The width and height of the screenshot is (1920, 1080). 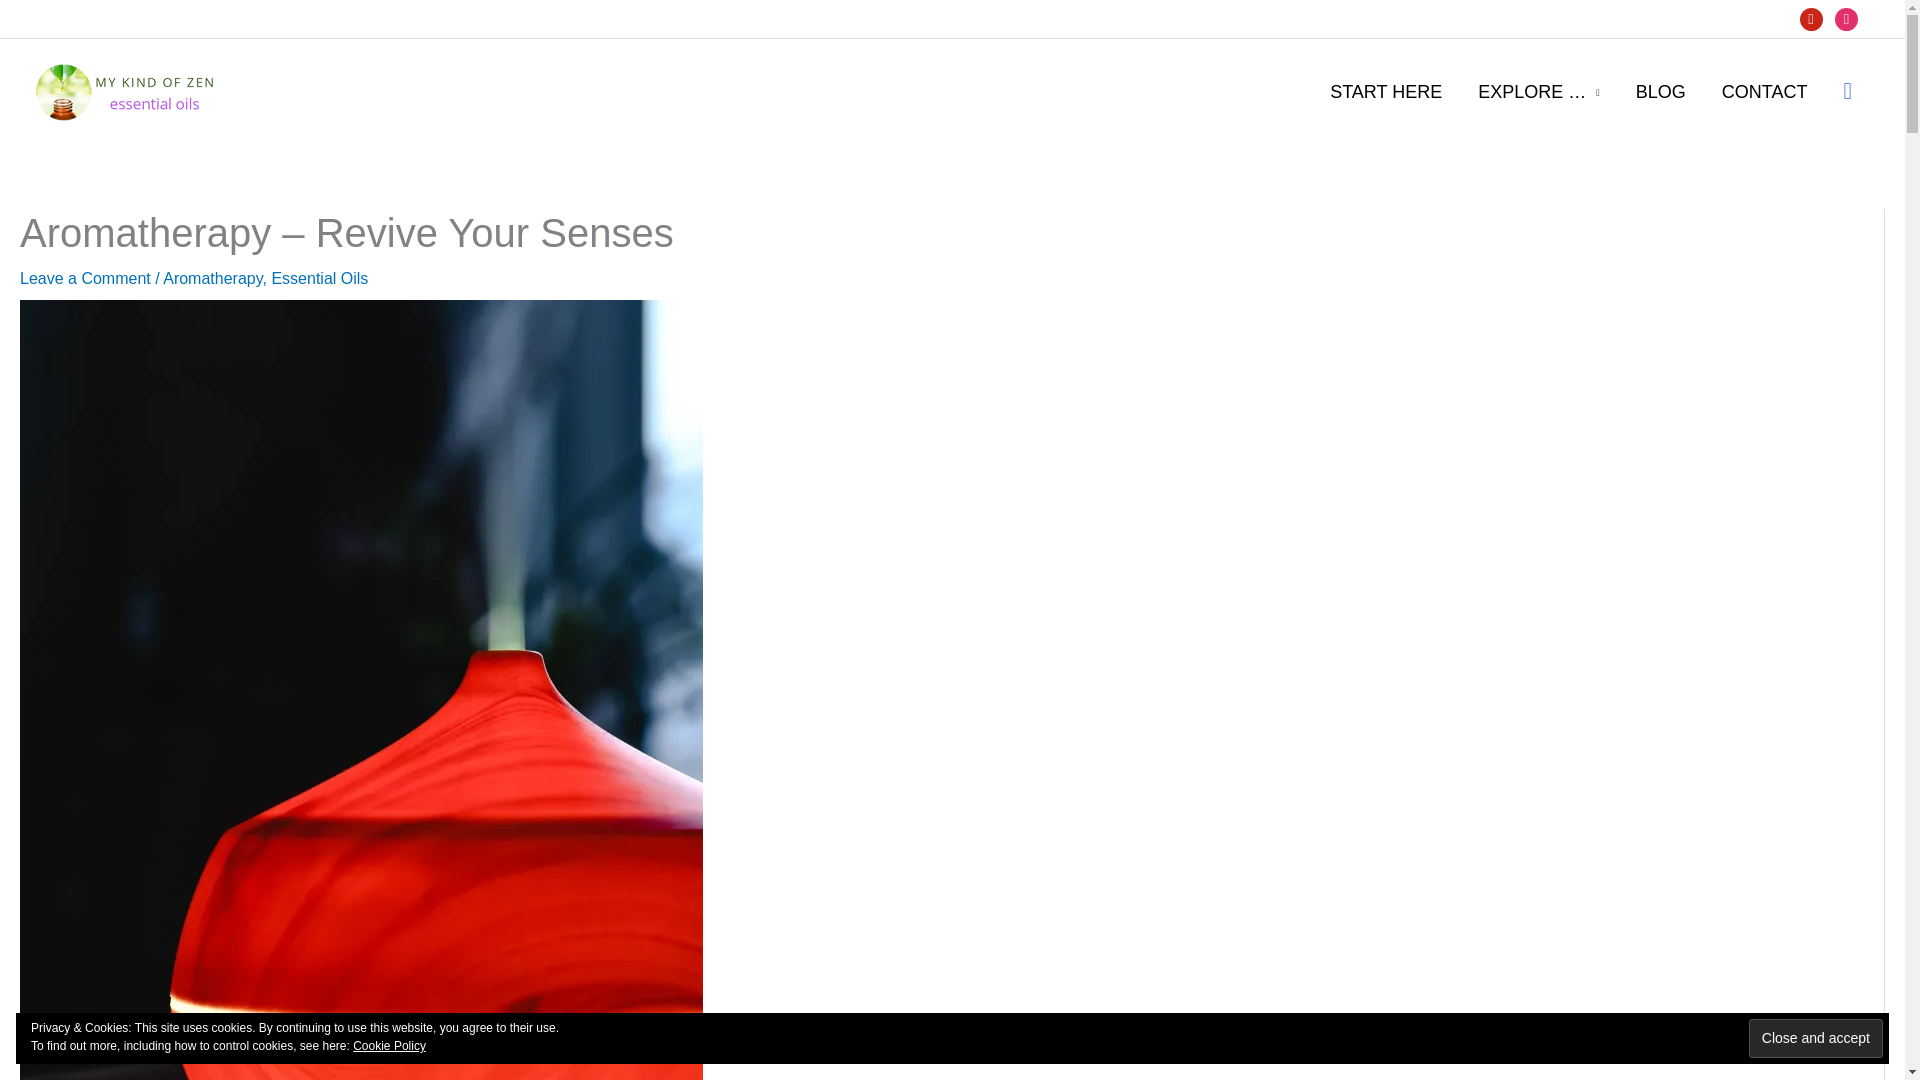 I want to click on Instagram, so click(x=1846, y=18).